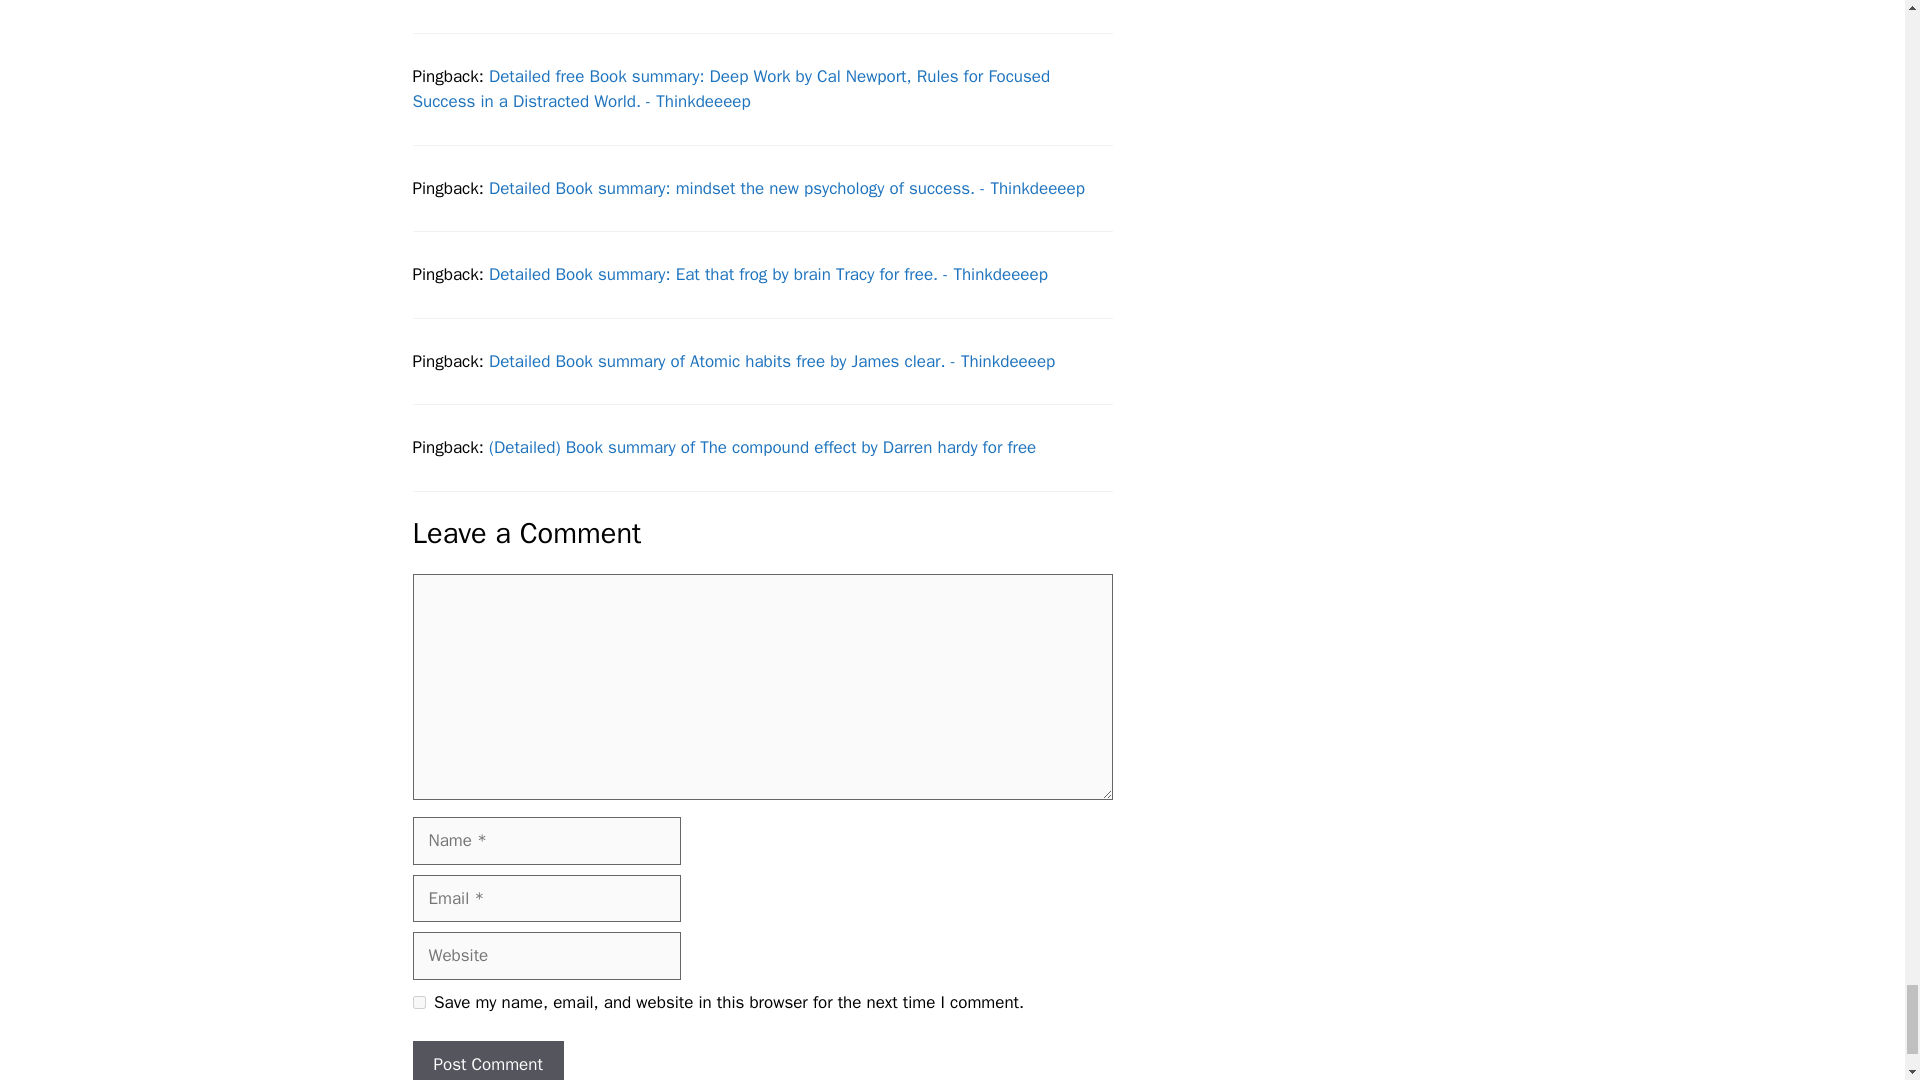 The height and width of the screenshot is (1080, 1920). I want to click on yes, so click(418, 1002).